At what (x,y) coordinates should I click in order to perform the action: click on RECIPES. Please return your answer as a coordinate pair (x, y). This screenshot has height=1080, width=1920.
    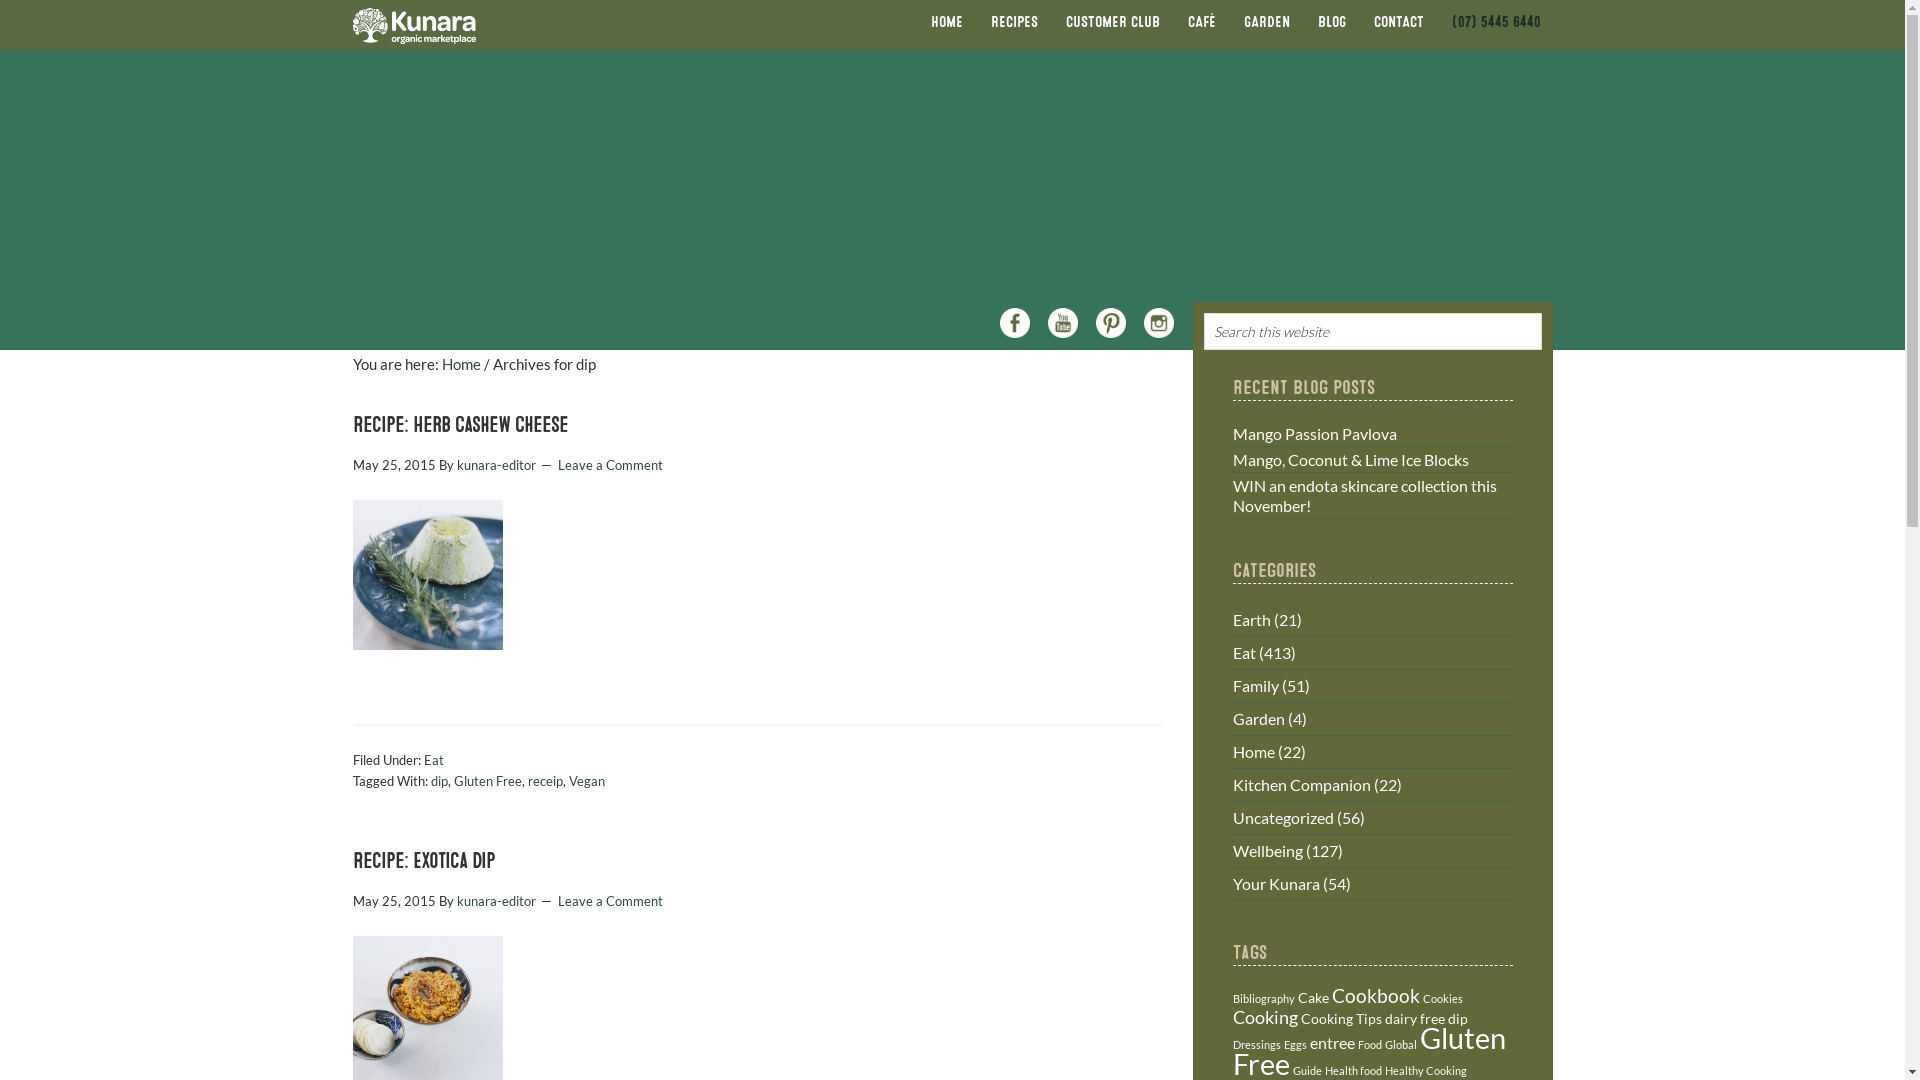
    Looking at the image, I should click on (1014, 22).